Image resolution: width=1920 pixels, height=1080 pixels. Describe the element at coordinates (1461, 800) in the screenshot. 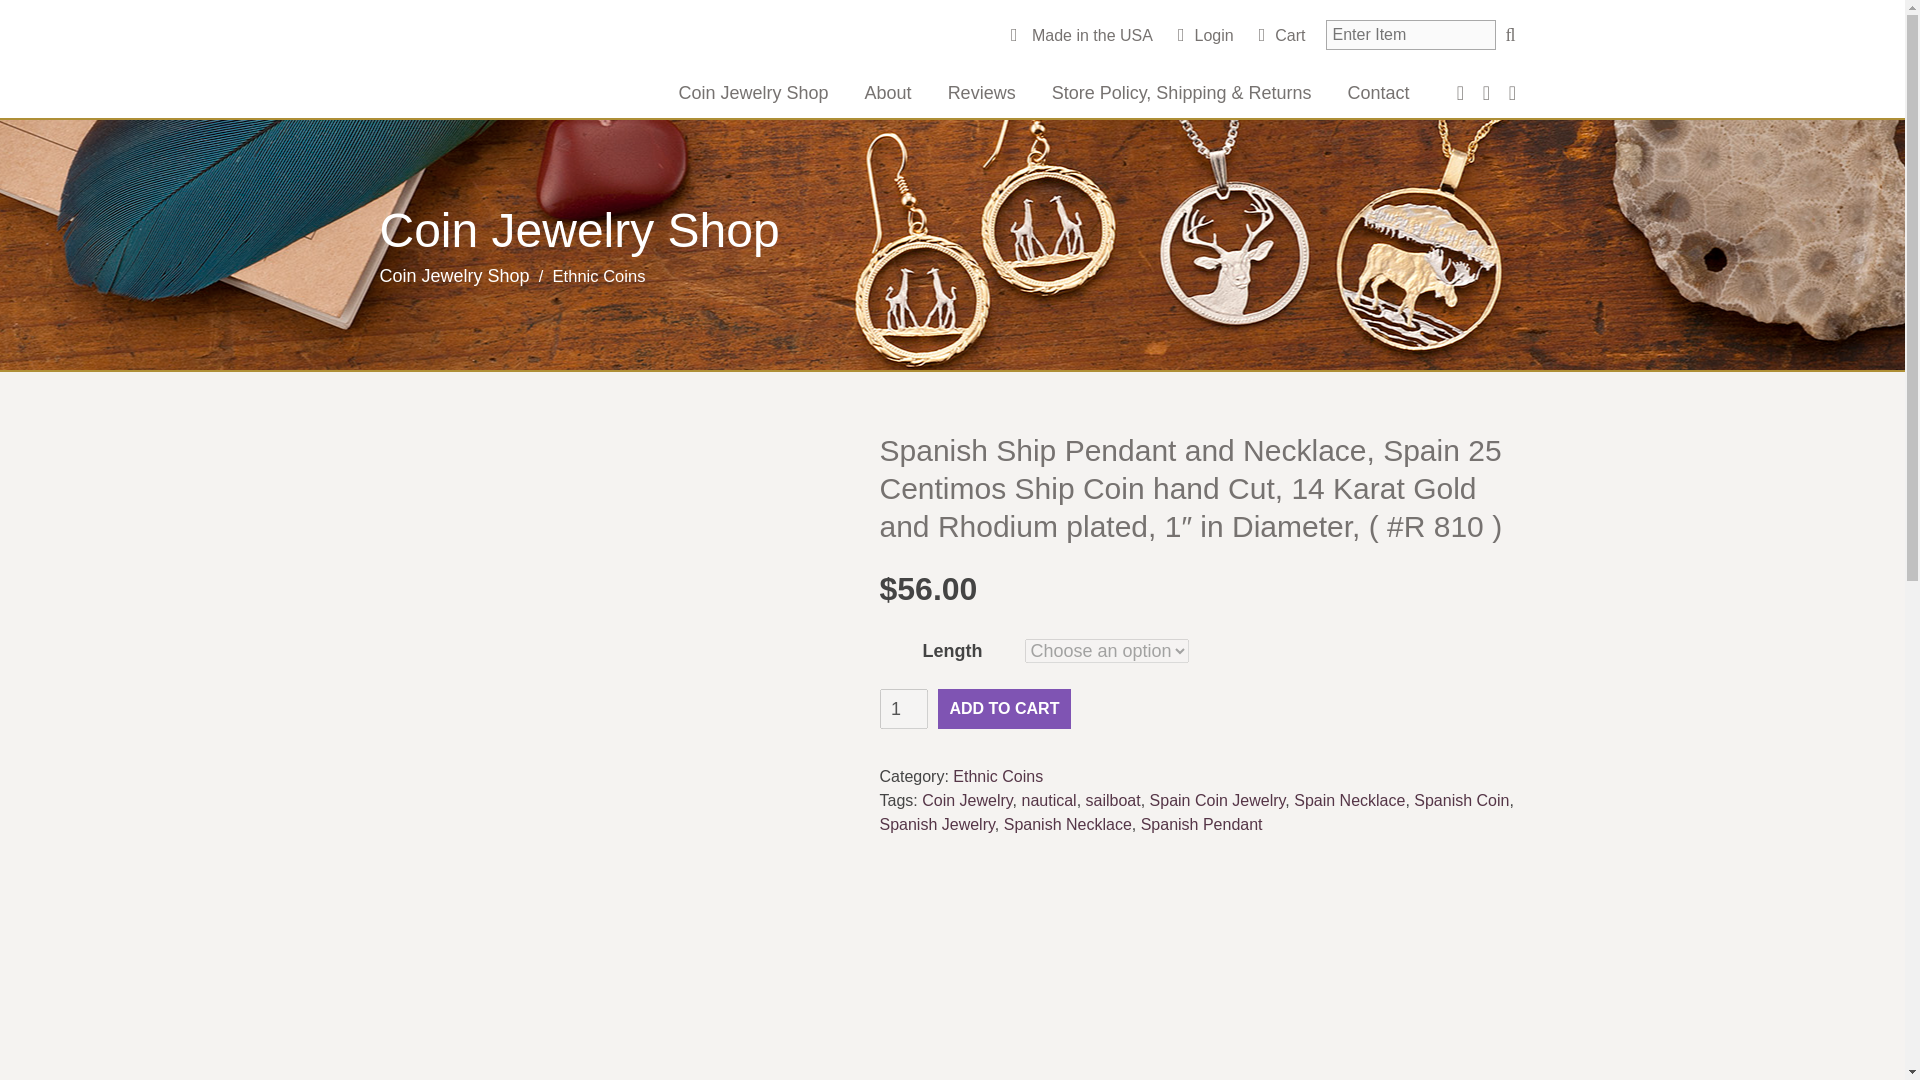

I see `Spanish Coin` at that location.